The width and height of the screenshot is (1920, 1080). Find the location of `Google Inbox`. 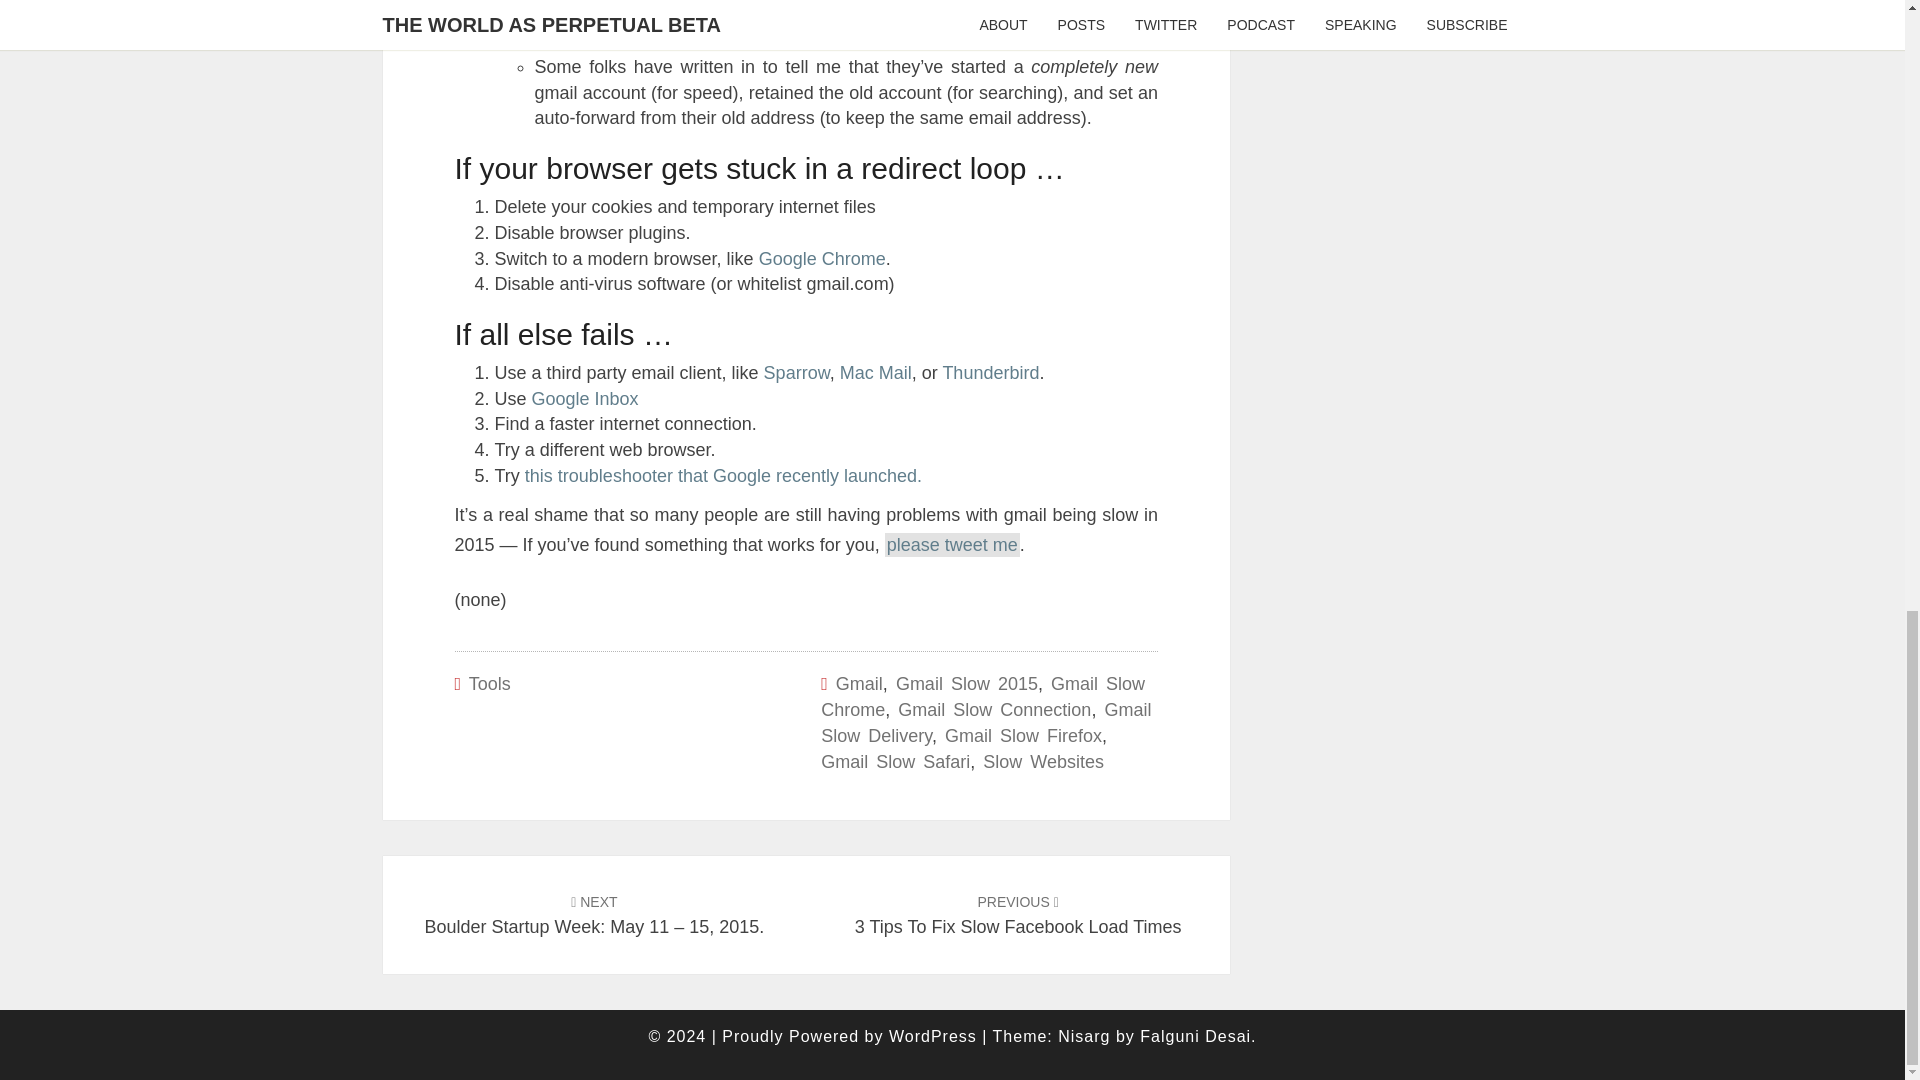

Google Inbox is located at coordinates (982, 696).